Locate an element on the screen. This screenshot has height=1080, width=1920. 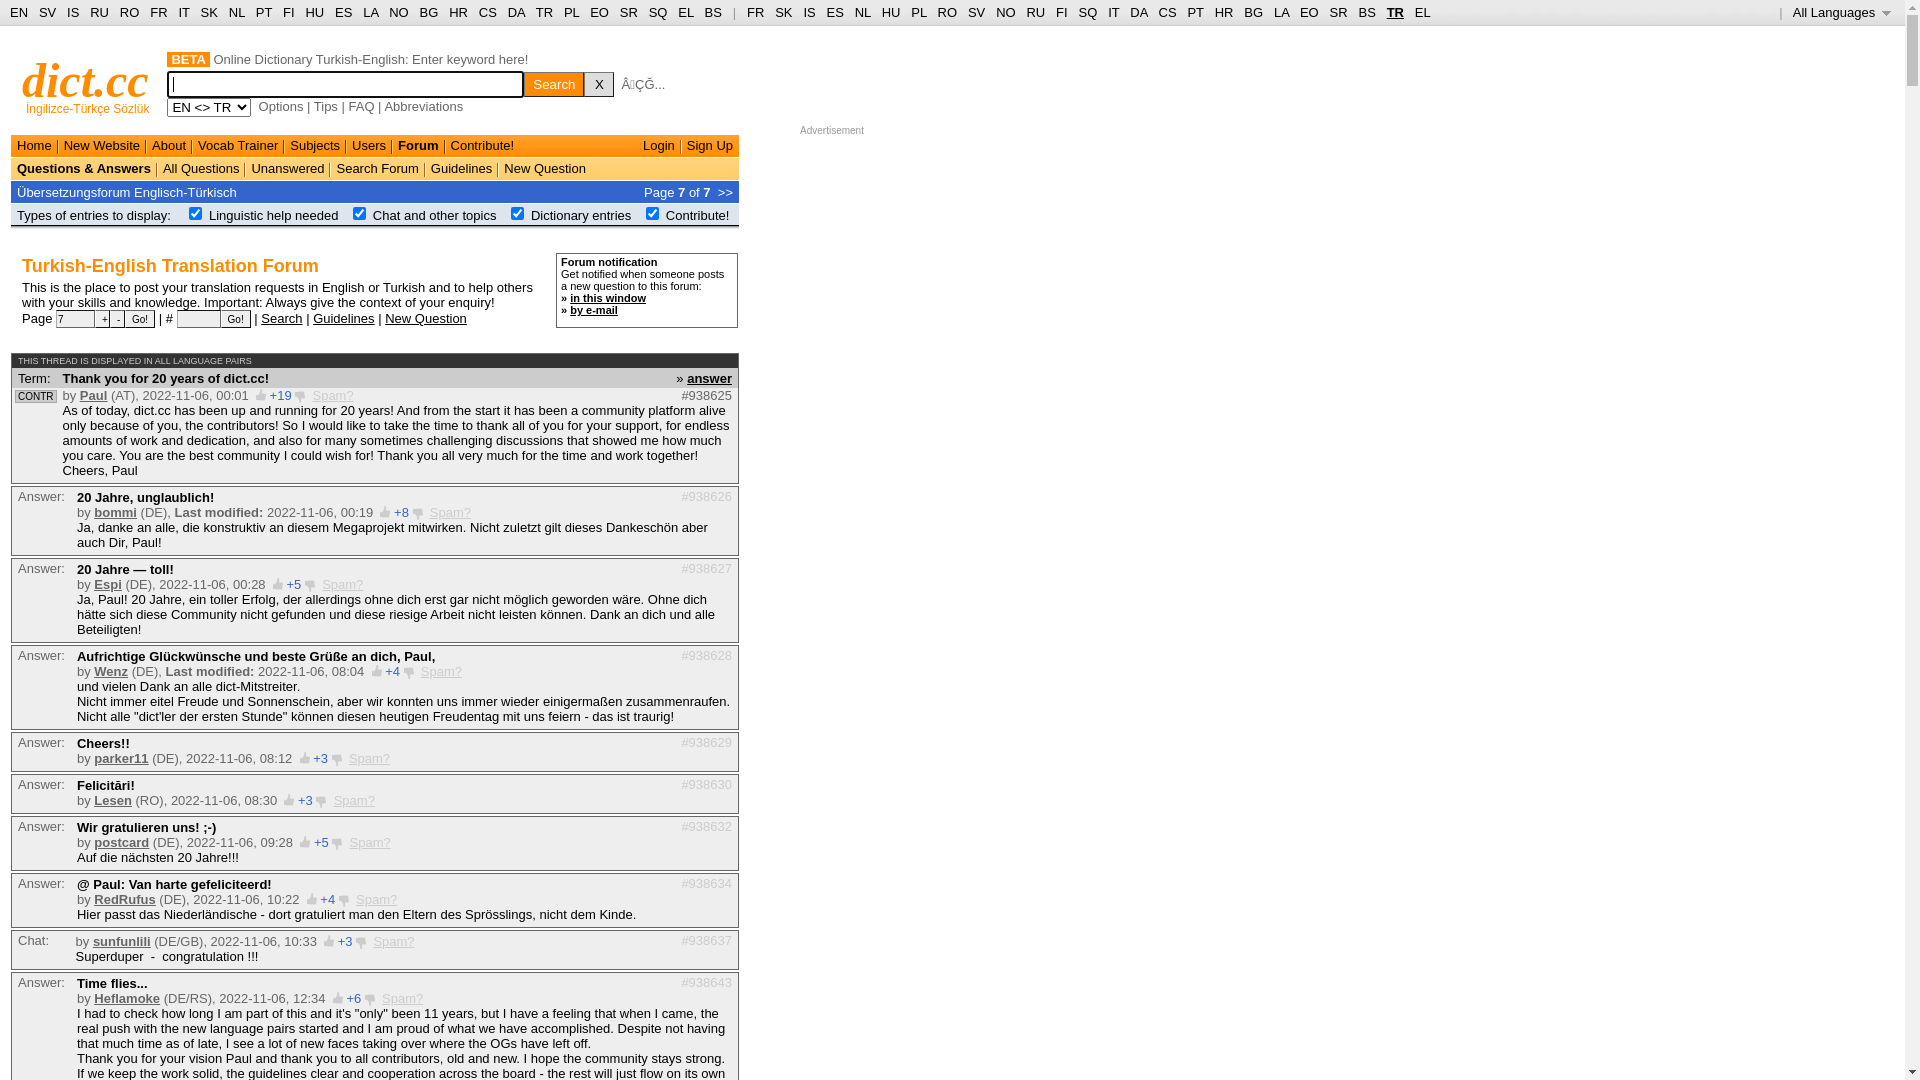
parker11 is located at coordinates (121, 758).